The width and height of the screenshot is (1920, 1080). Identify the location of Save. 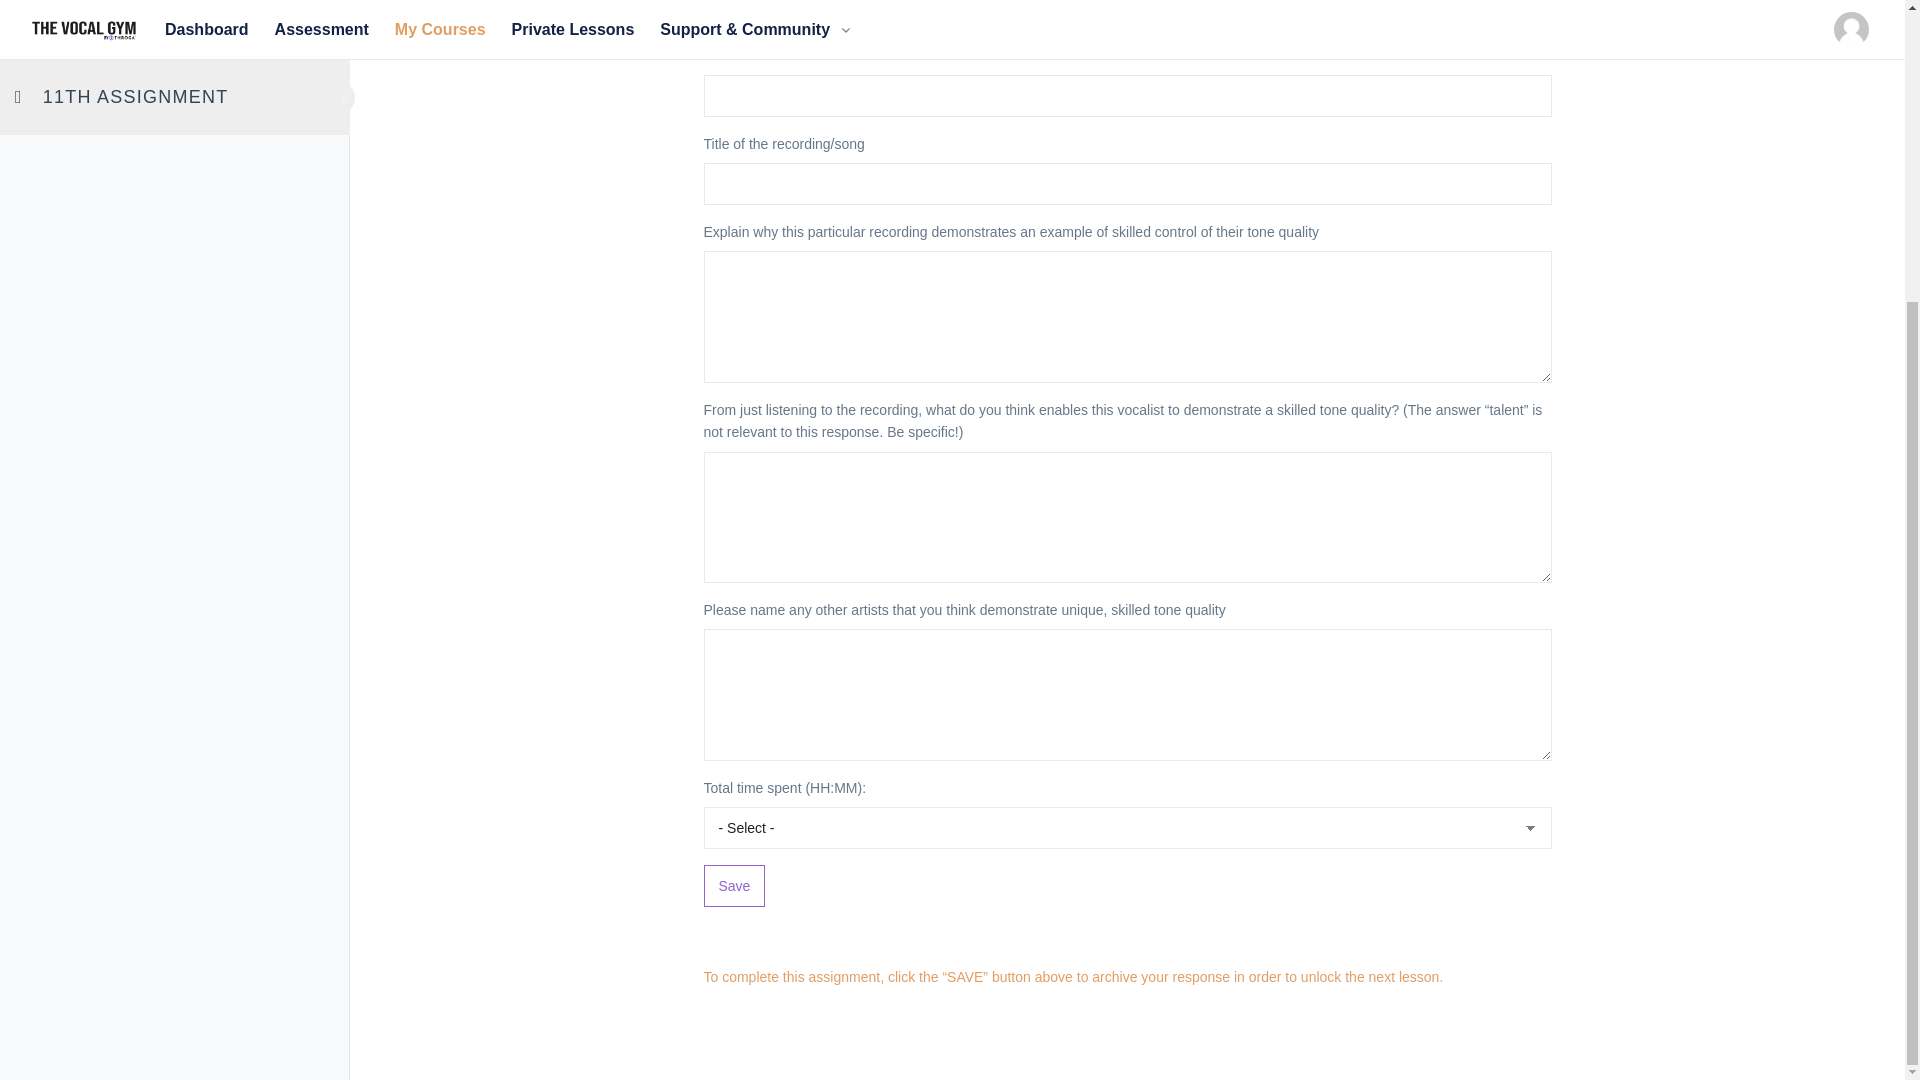
(735, 886).